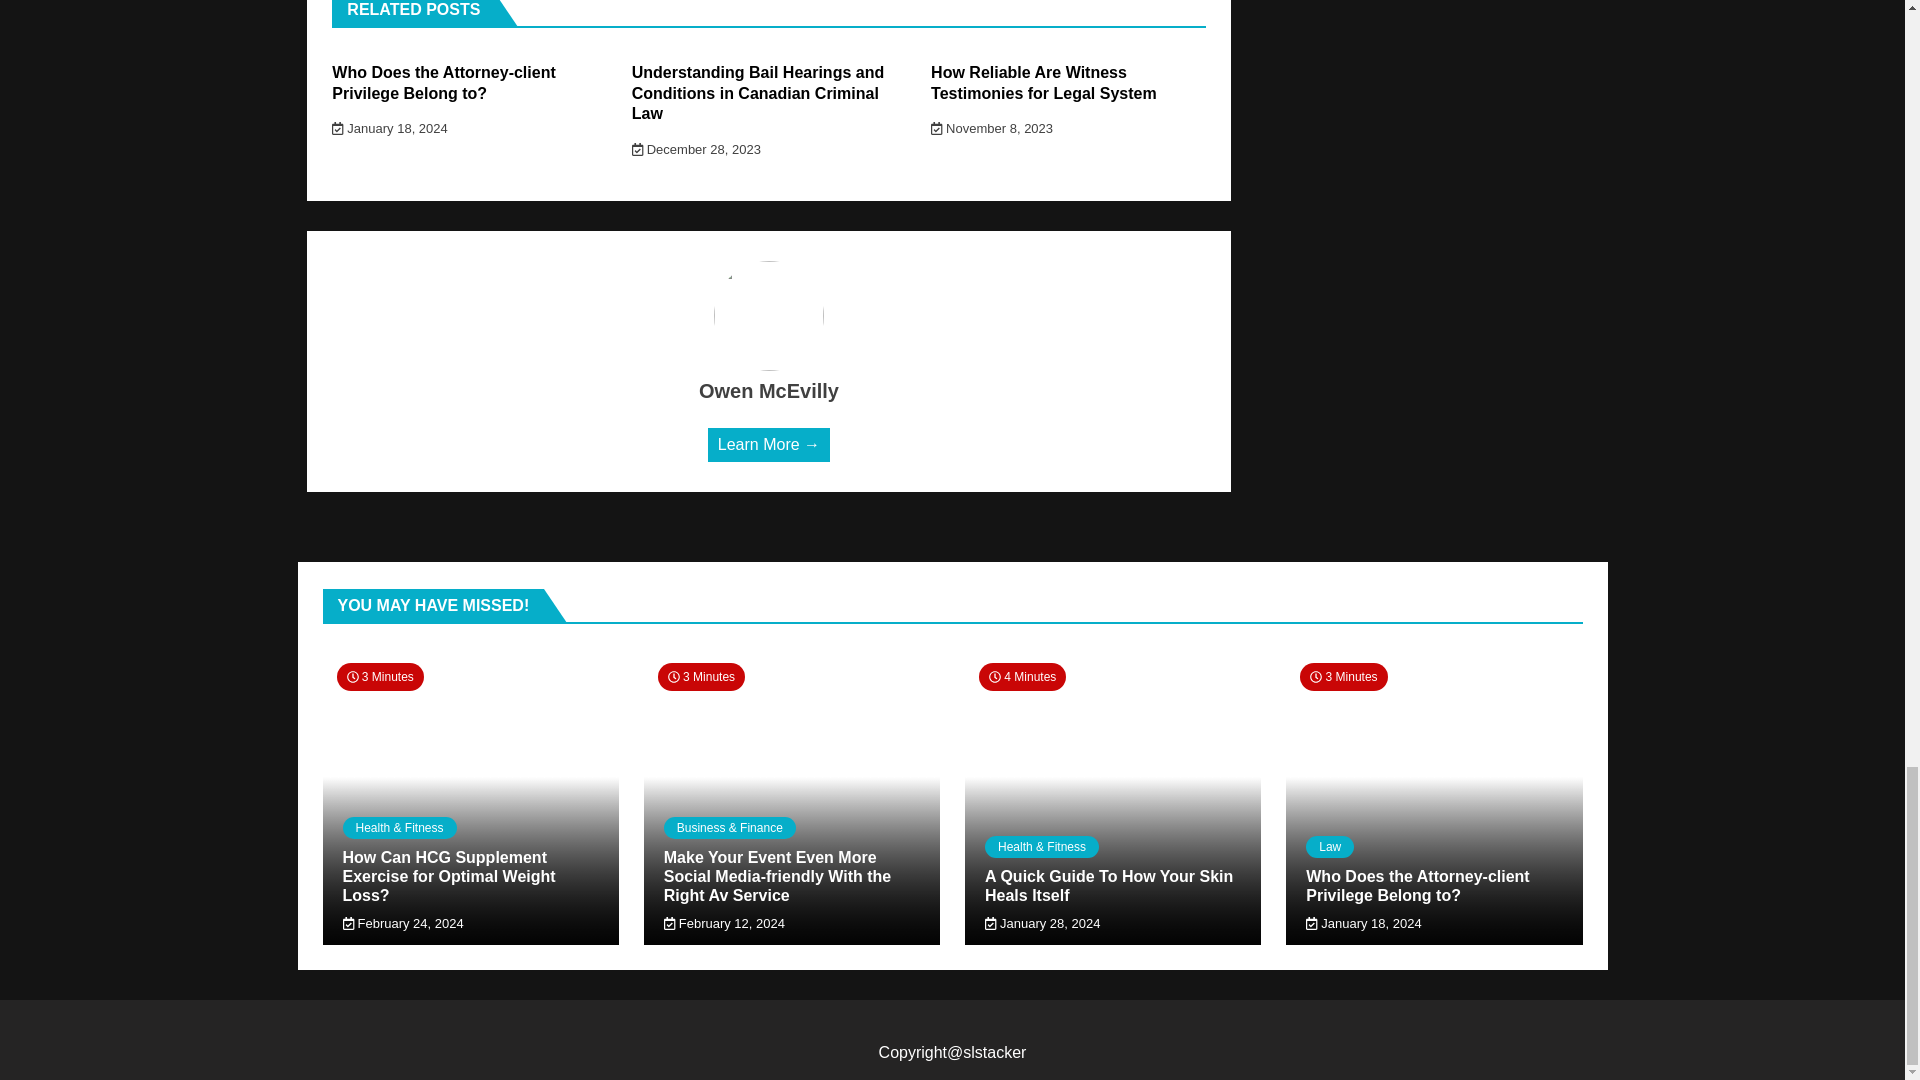 The width and height of the screenshot is (1920, 1080). I want to click on January 18, 2024, so click(390, 128).